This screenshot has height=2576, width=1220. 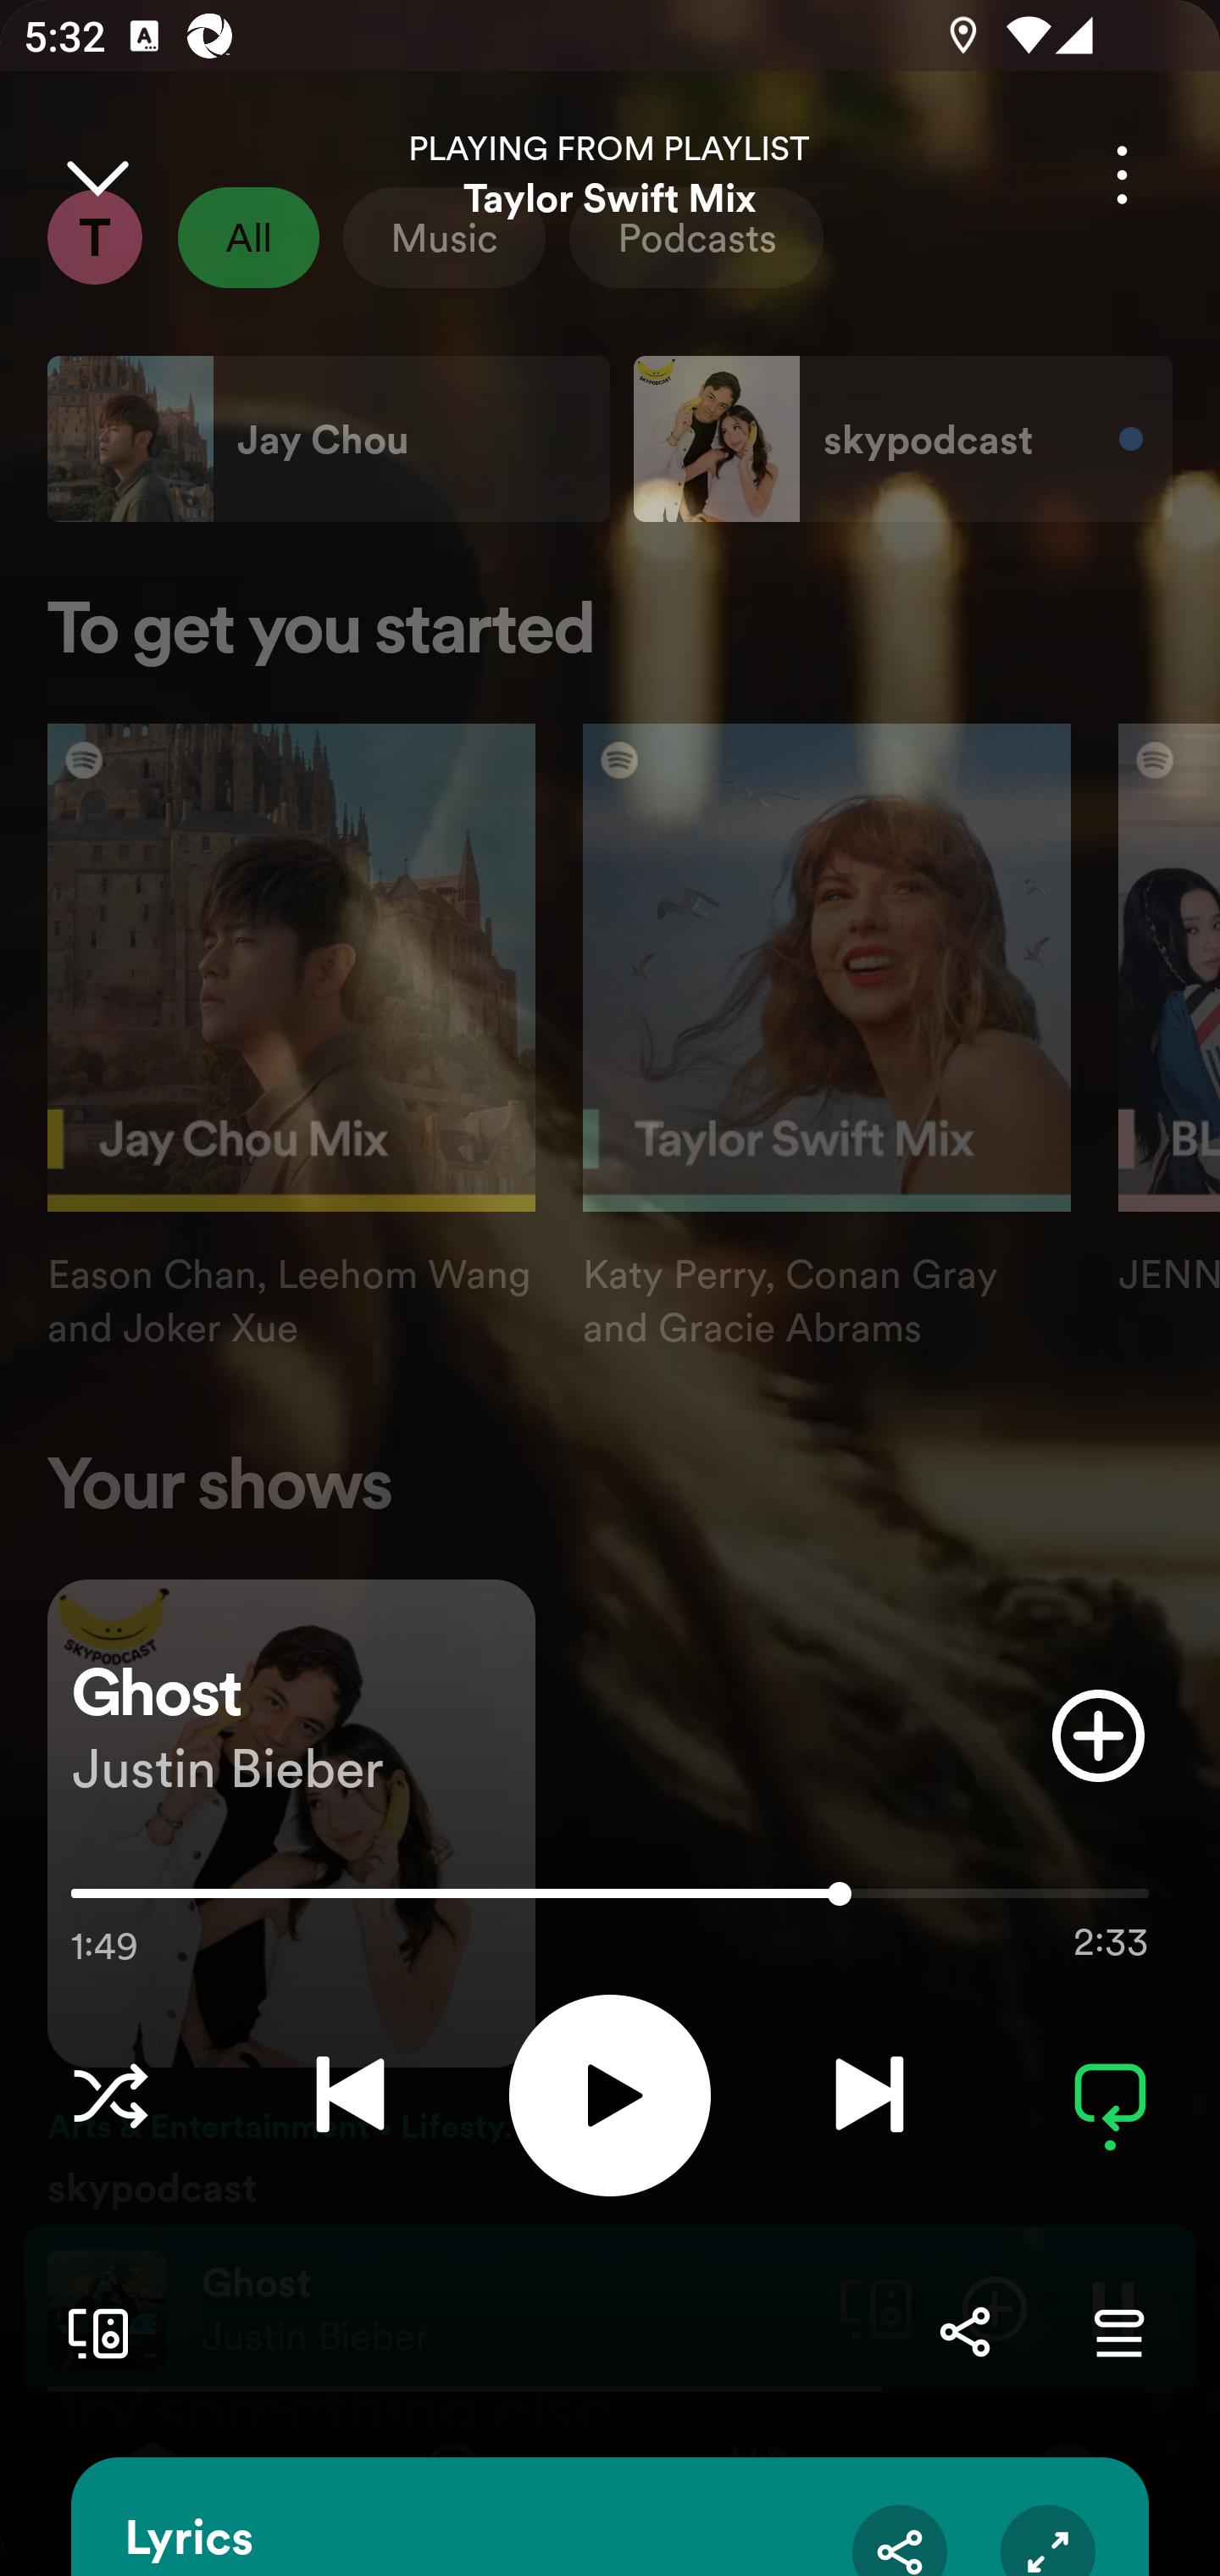 I want to click on Connect to a device. Opens the devices menu, so click(x=91, y=2332).